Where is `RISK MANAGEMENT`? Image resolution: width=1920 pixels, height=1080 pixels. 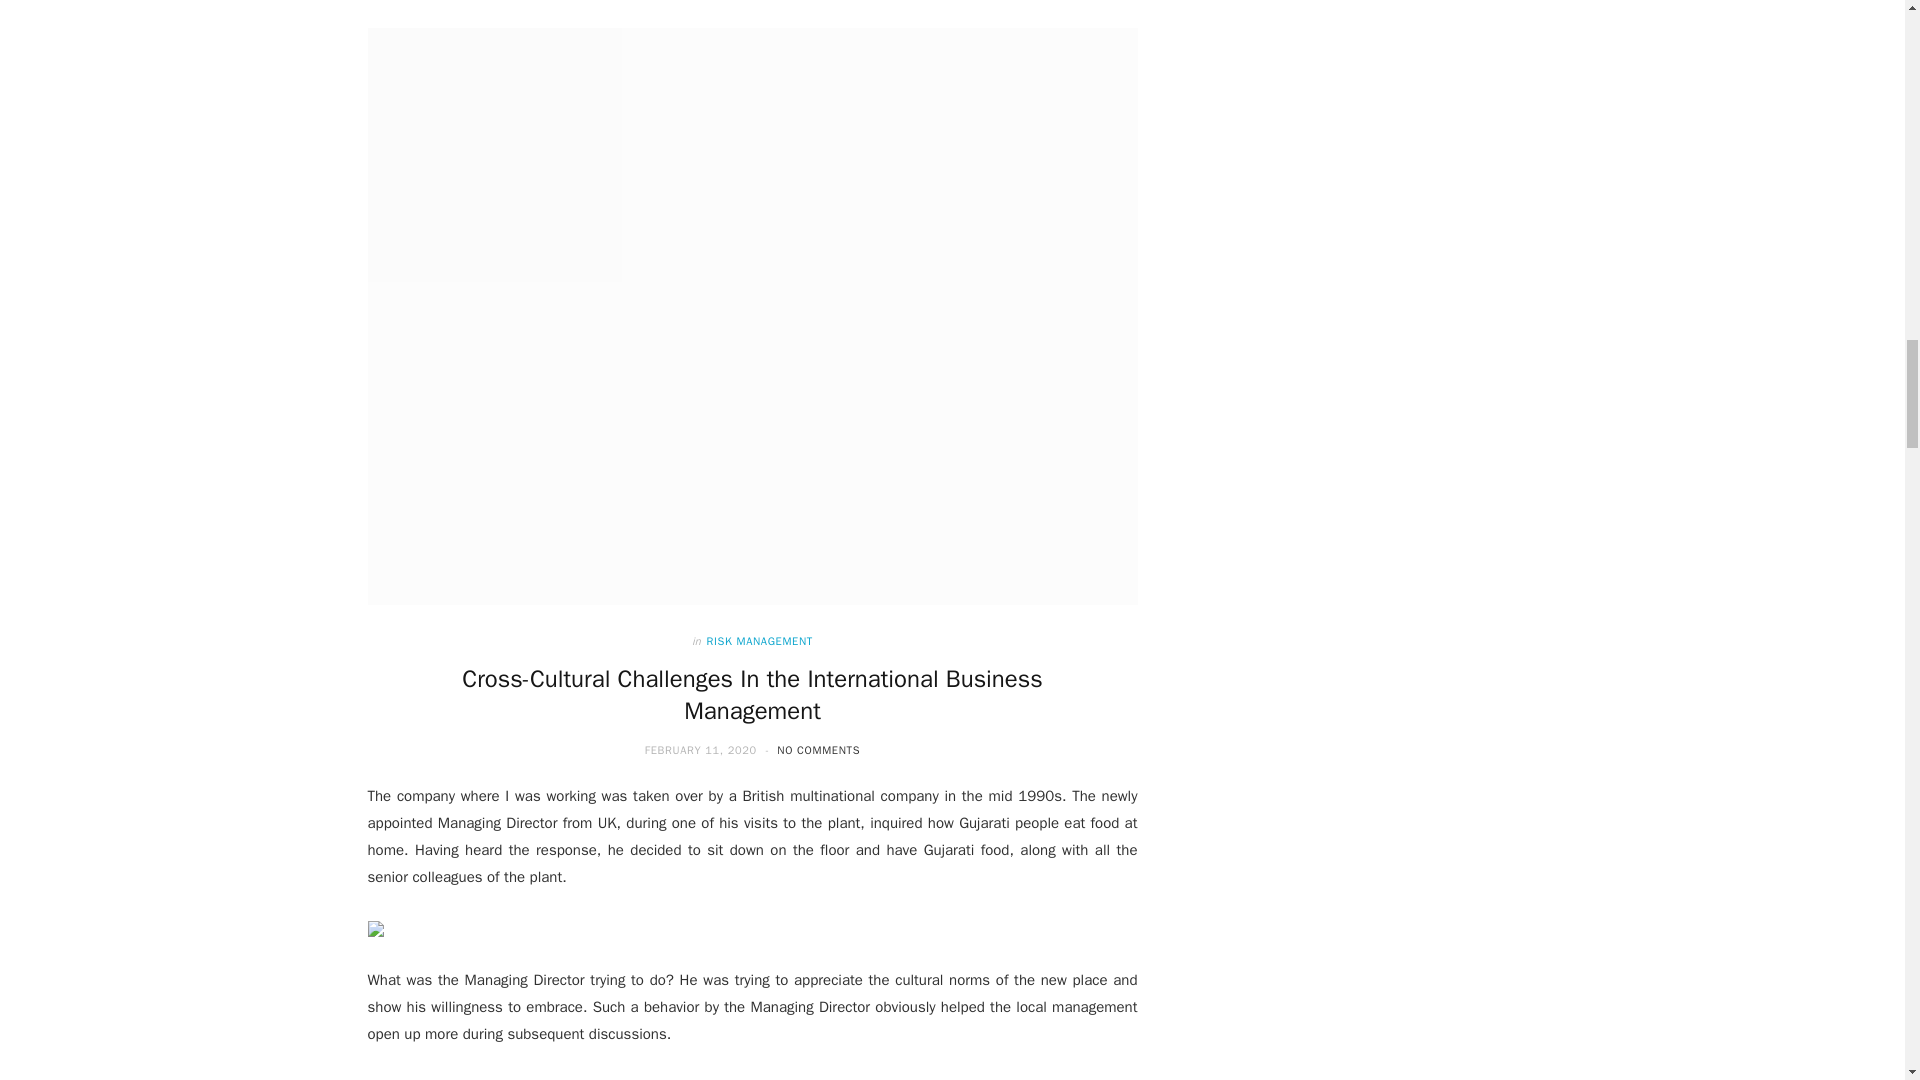
RISK MANAGEMENT is located at coordinates (759, 641).